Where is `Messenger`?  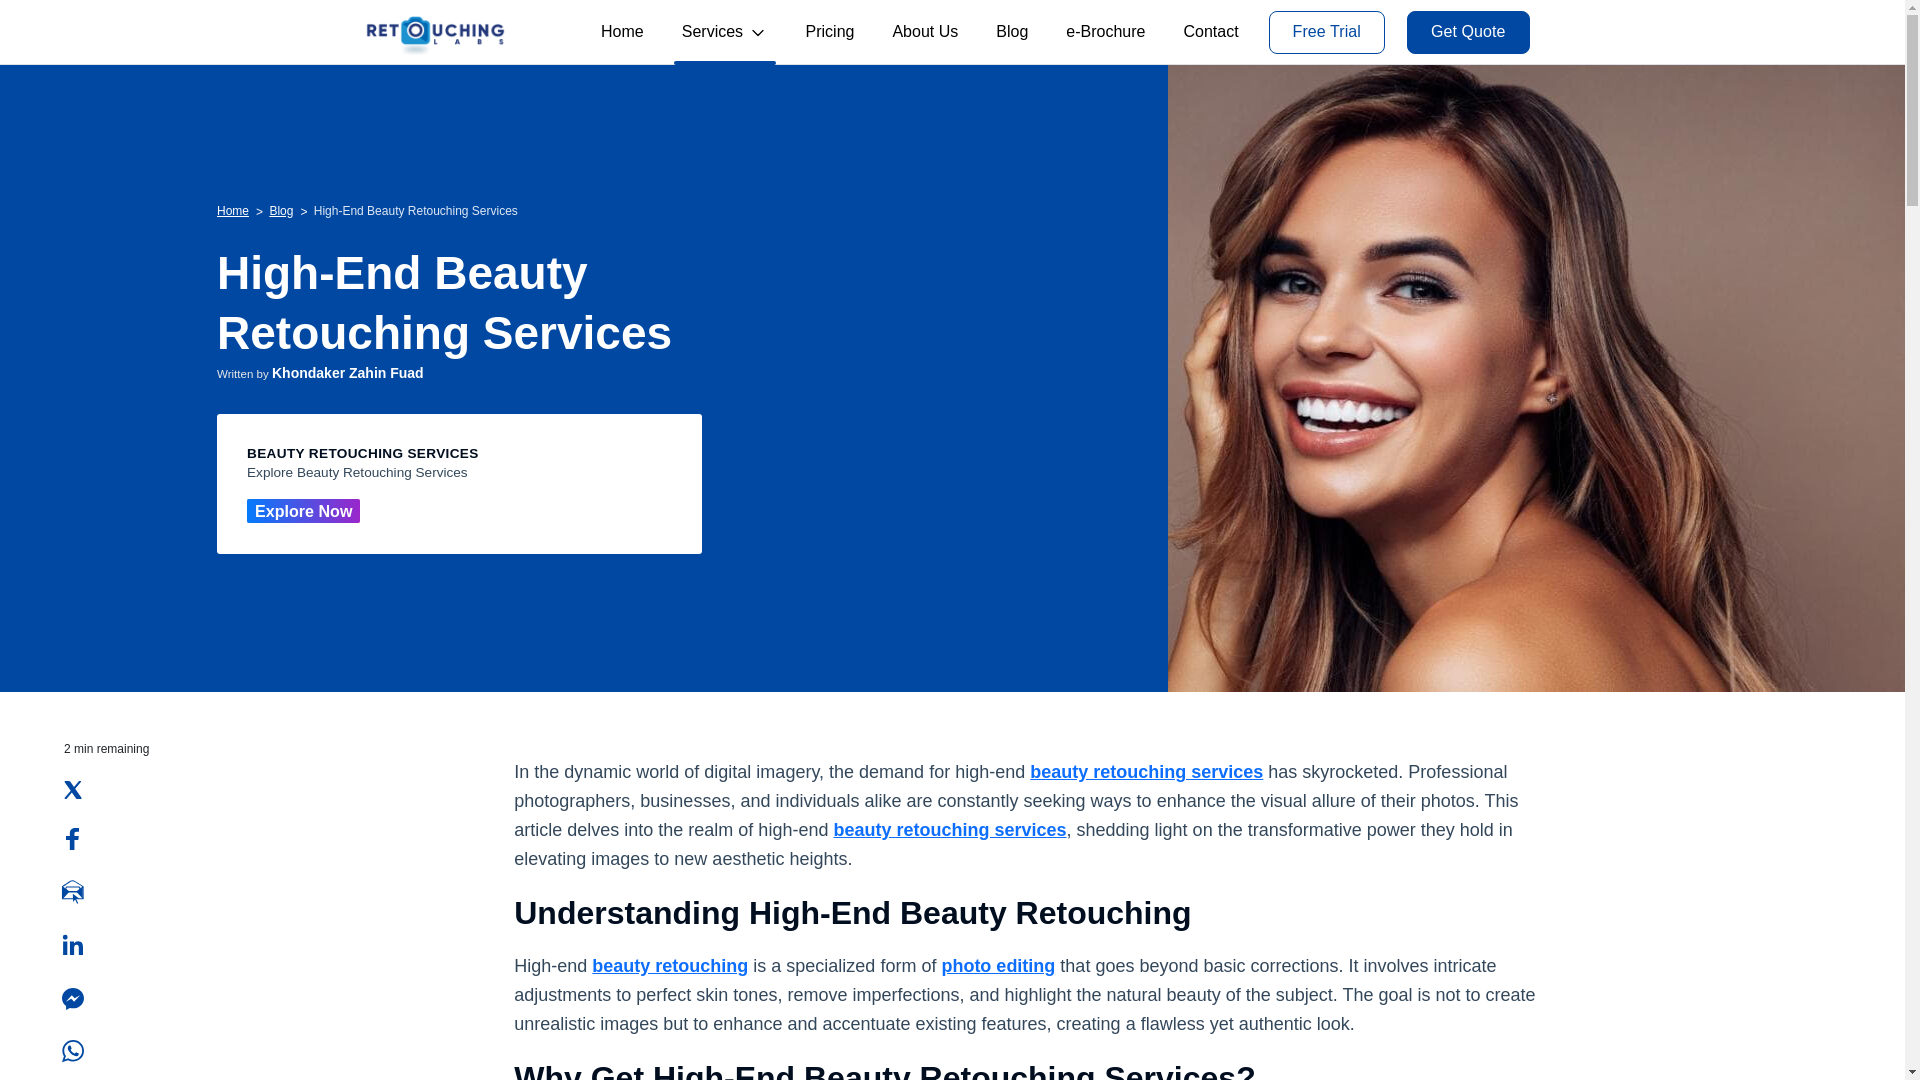
Messenger is located at coordinates (72, 998).